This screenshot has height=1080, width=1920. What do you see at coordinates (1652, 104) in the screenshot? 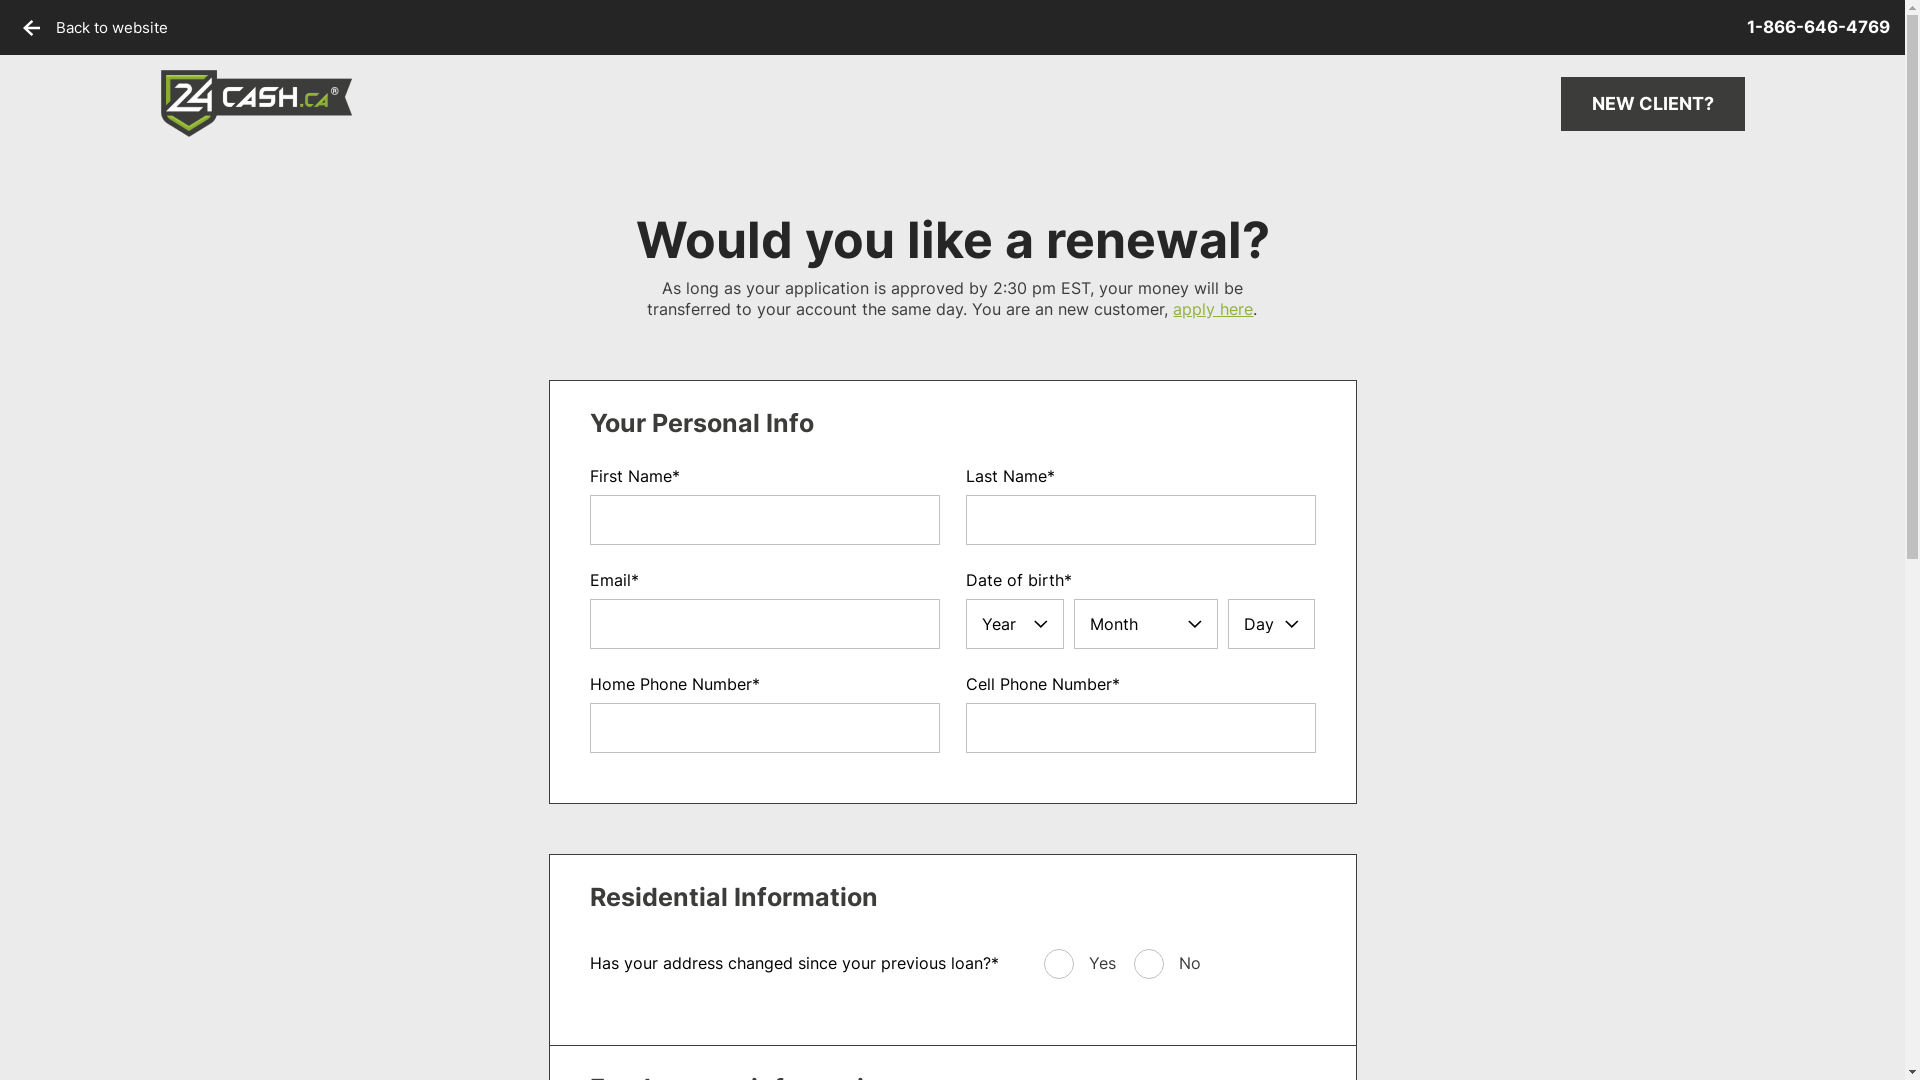
I see `NEW CLIENT?` at bounding box center [1652, 104].